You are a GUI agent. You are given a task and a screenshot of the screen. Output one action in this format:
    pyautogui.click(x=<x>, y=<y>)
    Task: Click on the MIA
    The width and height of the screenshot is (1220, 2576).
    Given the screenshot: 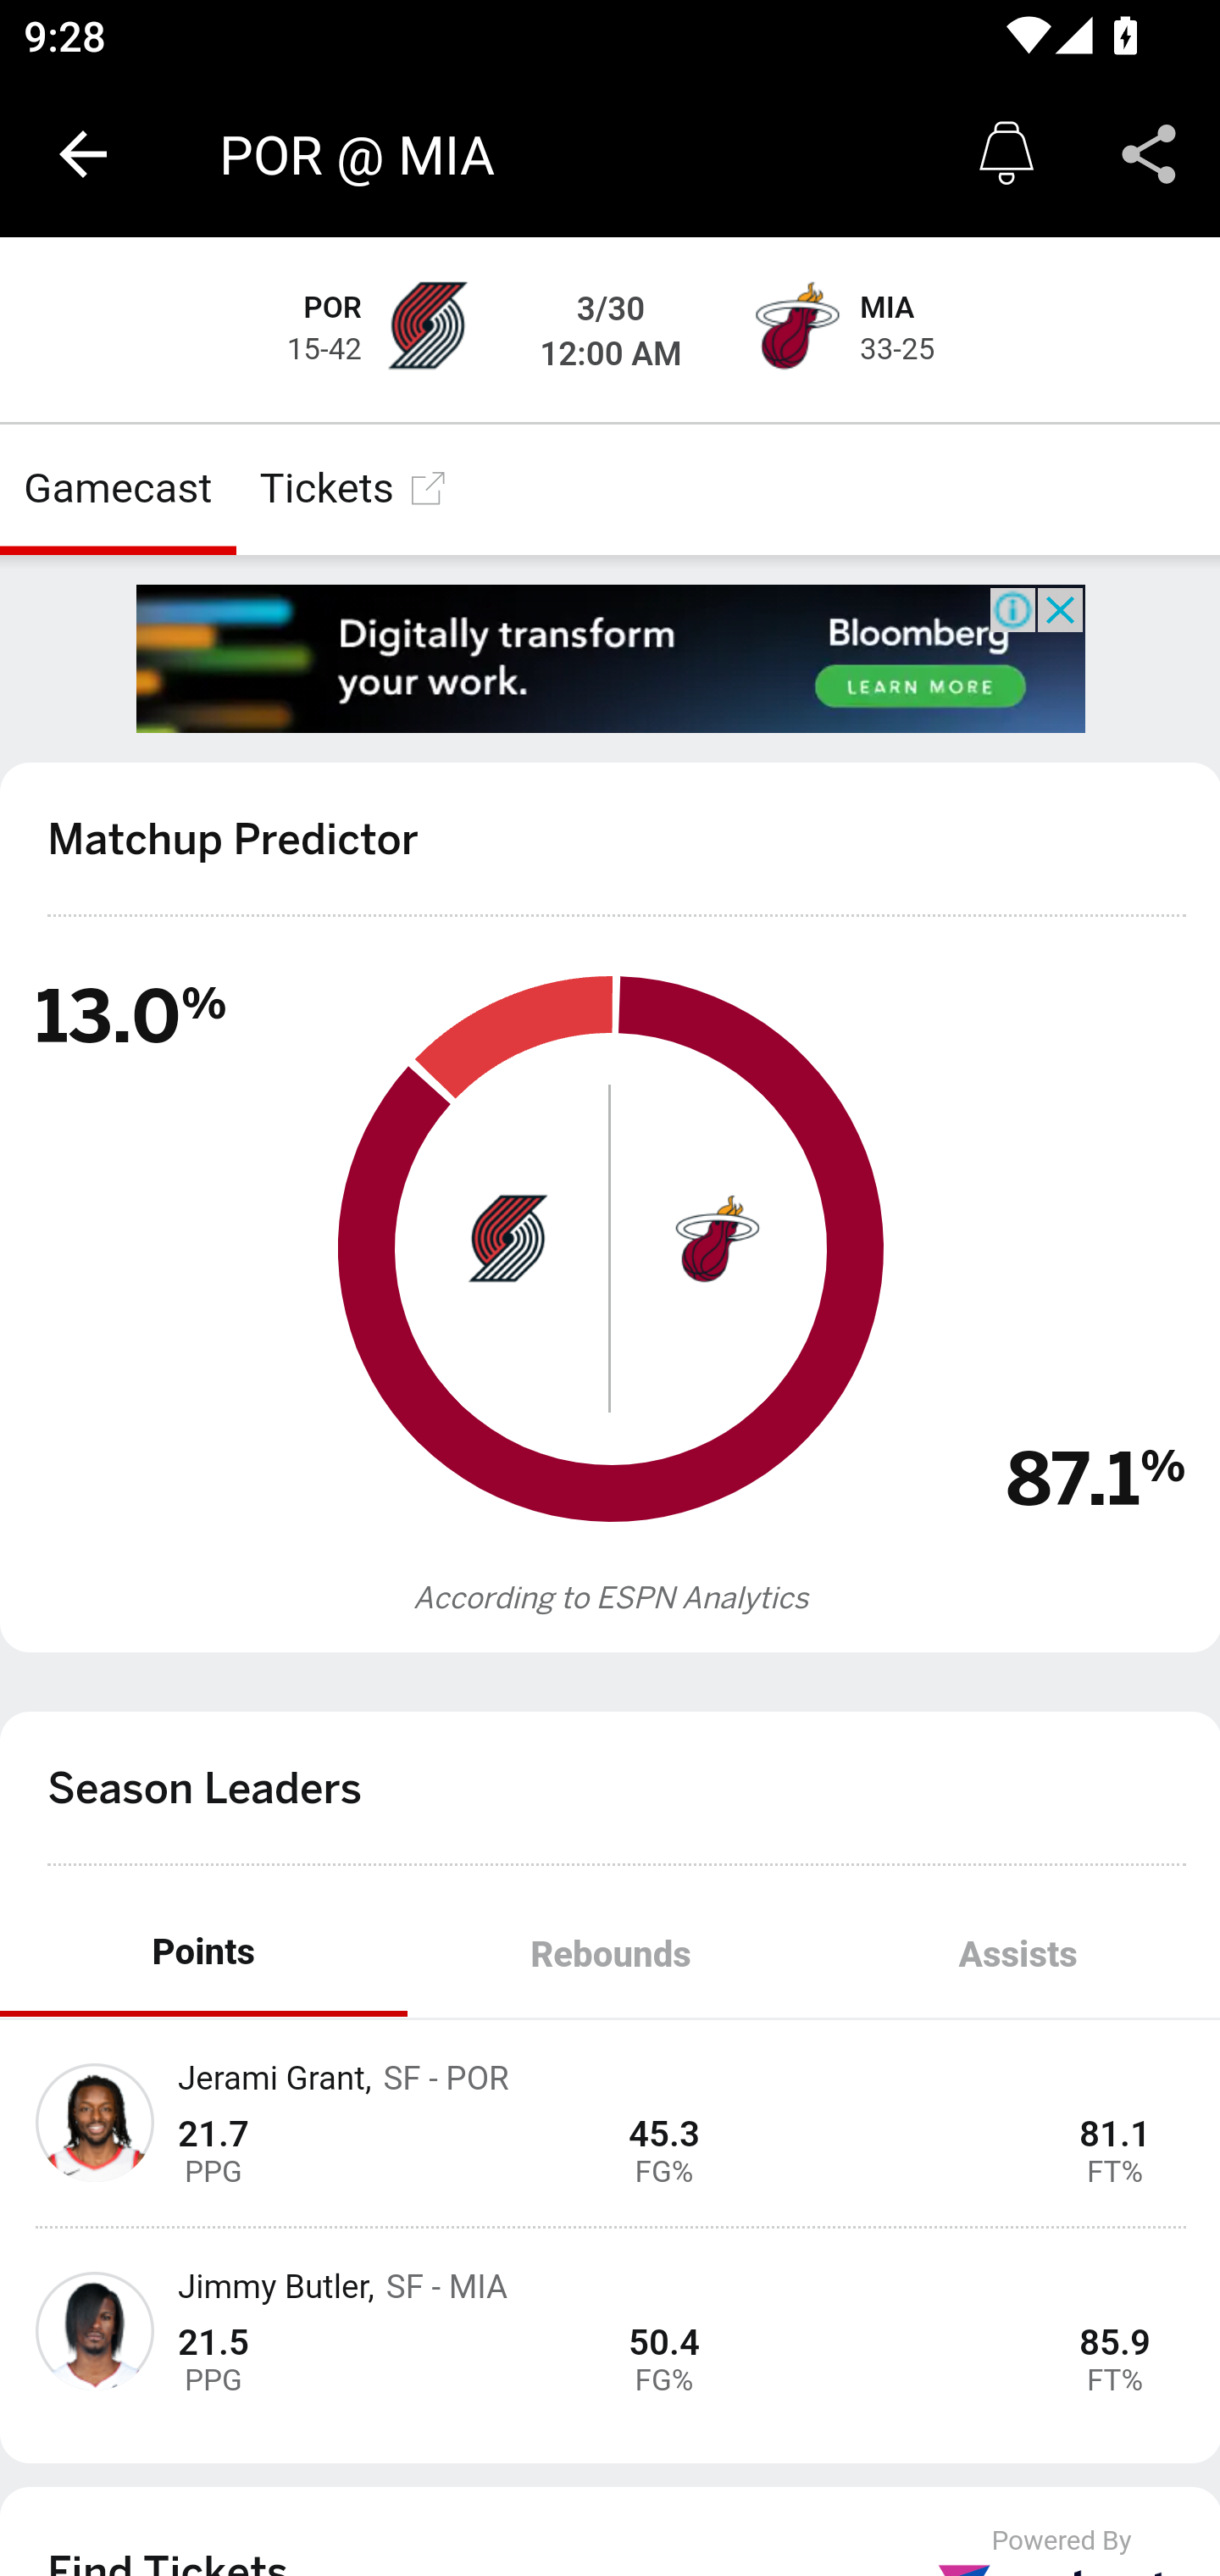 What is the action you would take?
    pyautogui.click(x=888, y=308)
    